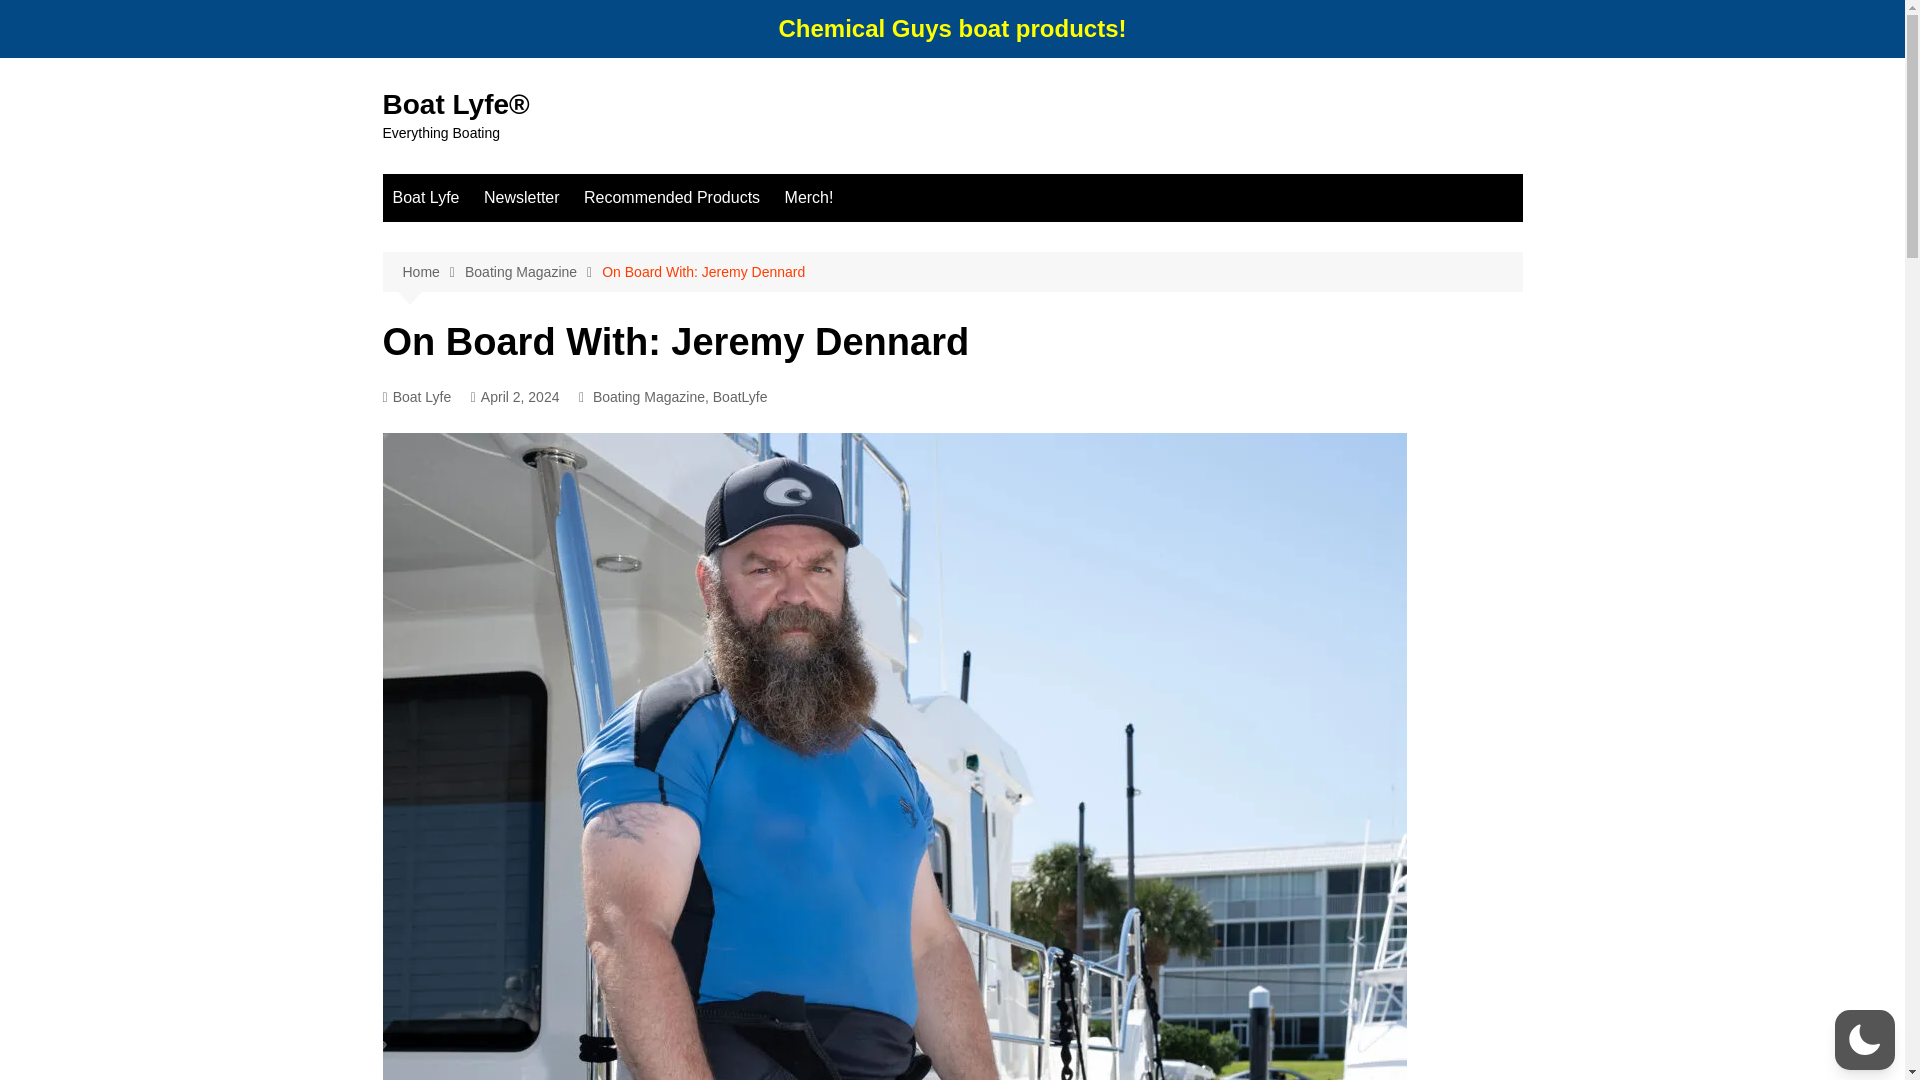 This screenshot has height=1080, width=1920. I want to click on Chemical Guys boat products!, so click(951, 28).